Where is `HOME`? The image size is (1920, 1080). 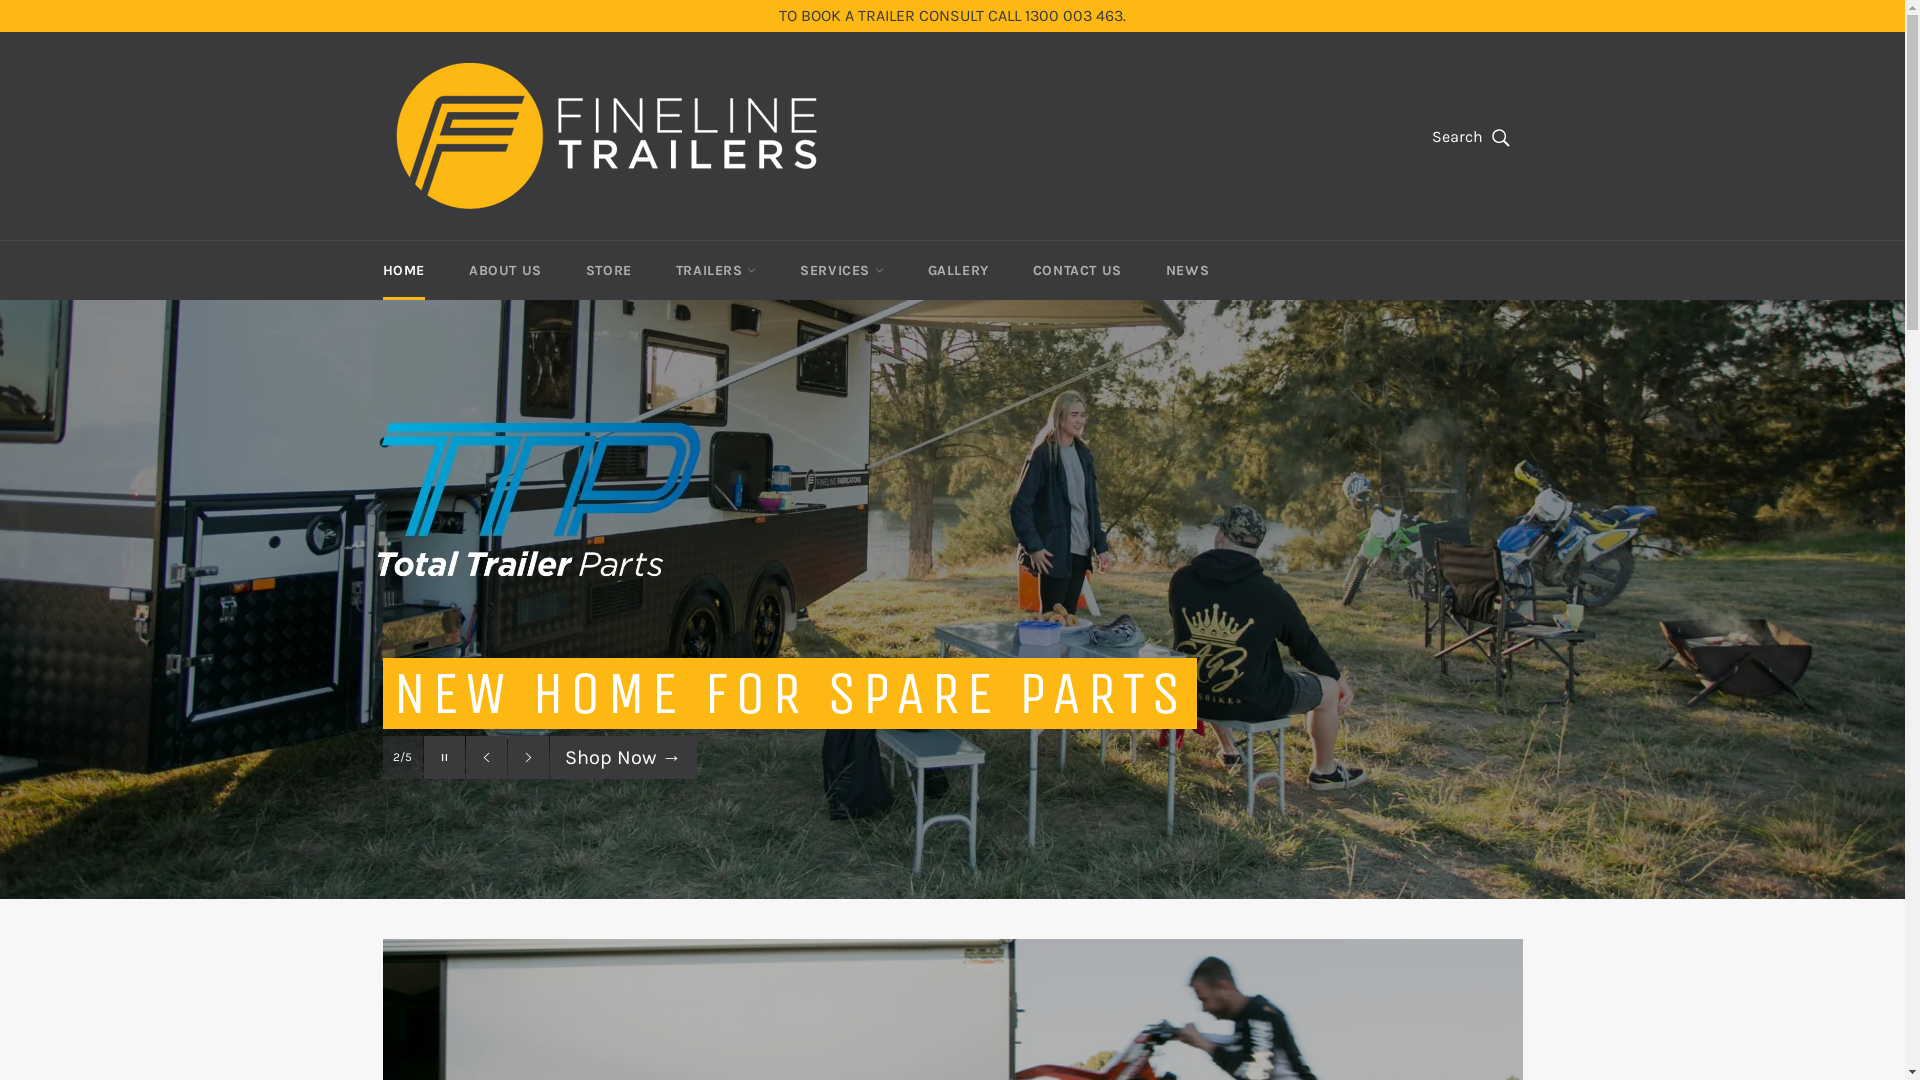
HOME is located at coordinates (403, 270).